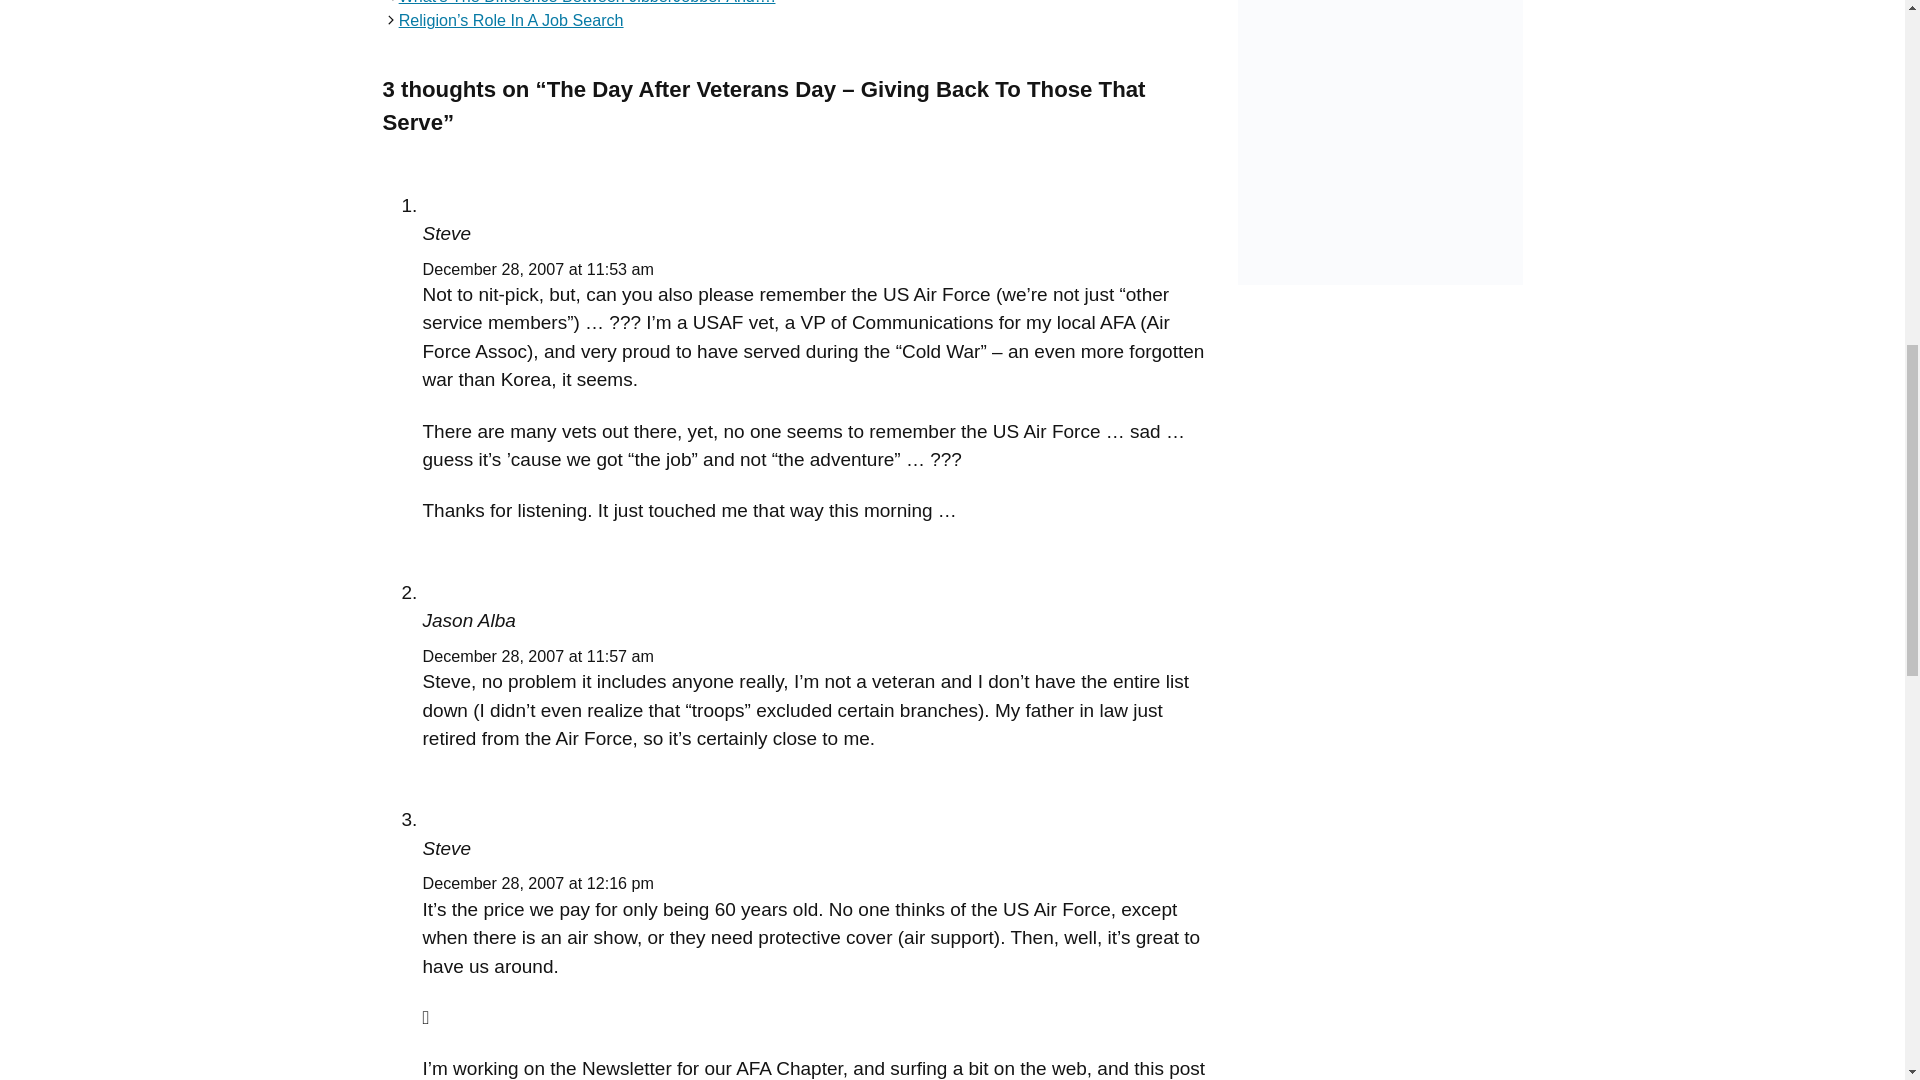 This screenshot has height=1080, width=1920. Describe the element at coordinates (468, 620) in the screenshot. I see `Jason Alba` at that location.